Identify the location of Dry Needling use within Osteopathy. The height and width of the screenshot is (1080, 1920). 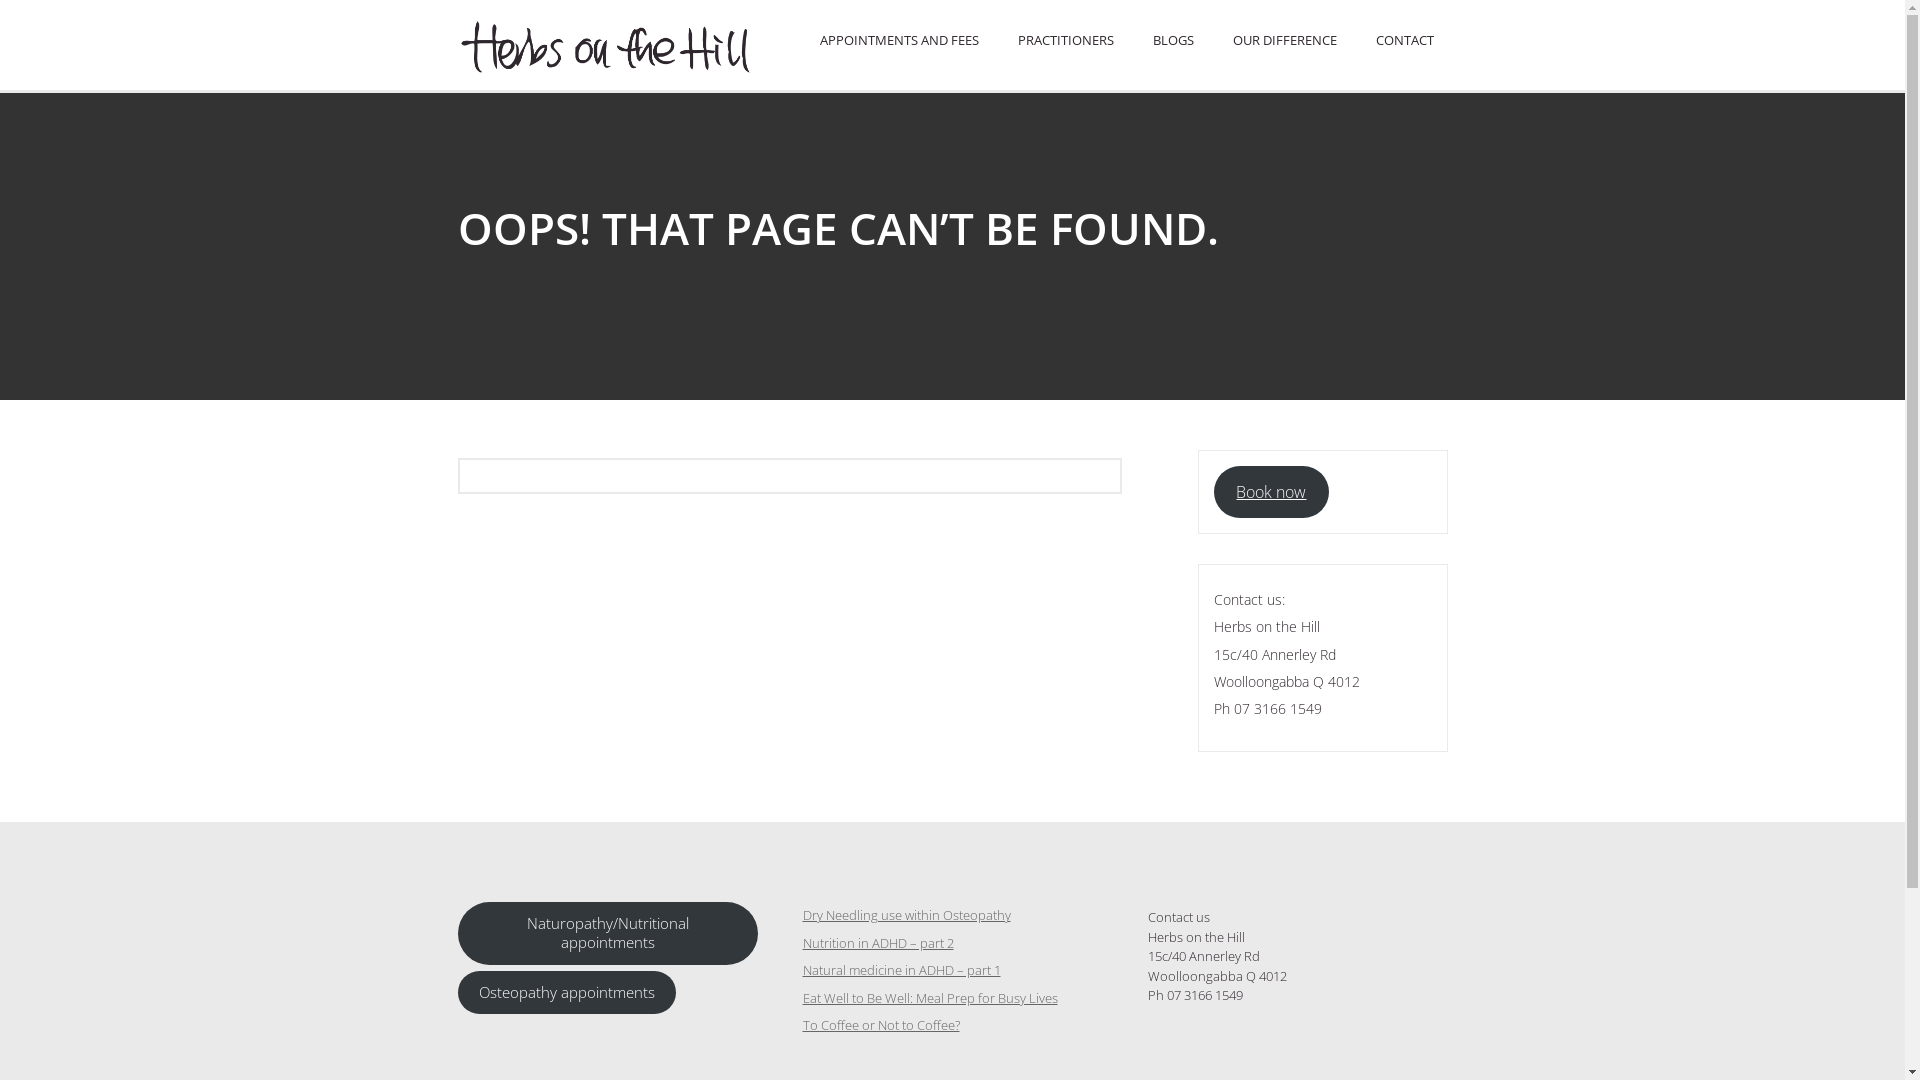
(906, 915).